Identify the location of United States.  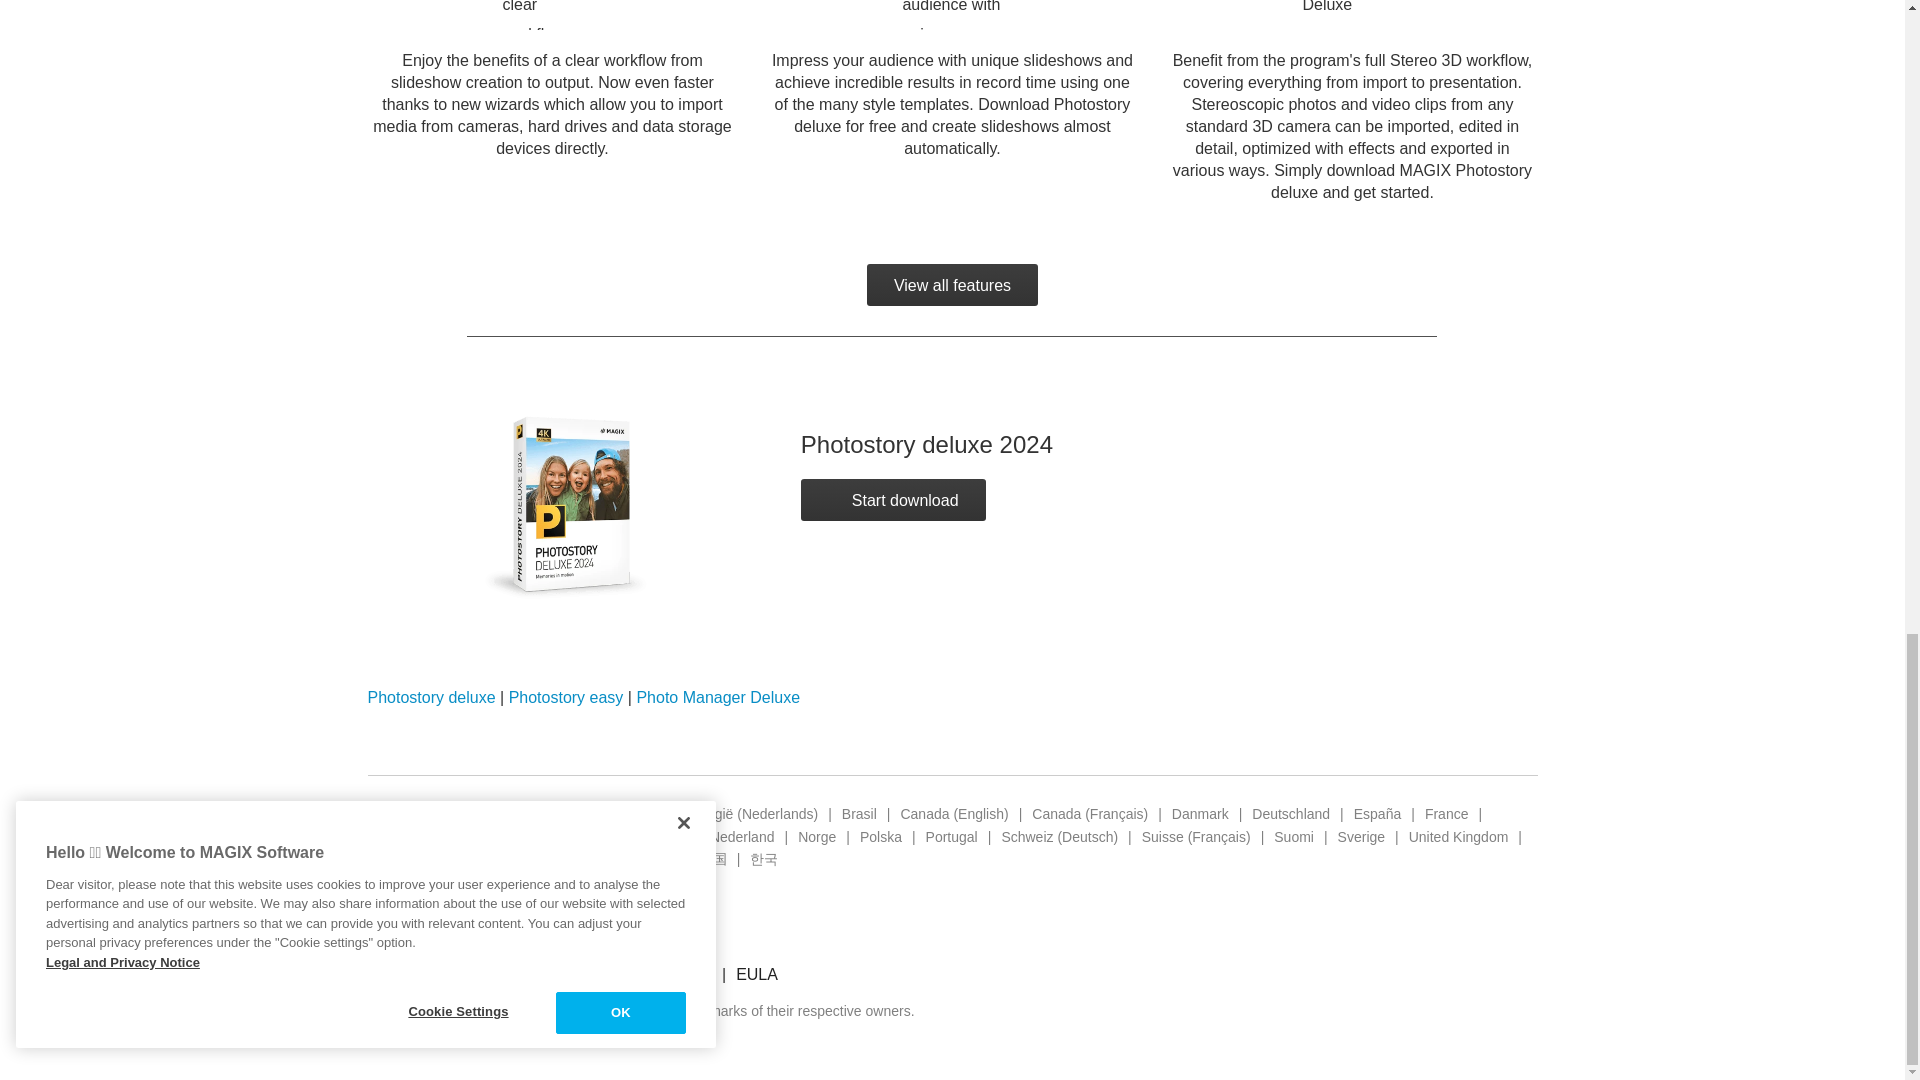
(410, 859).